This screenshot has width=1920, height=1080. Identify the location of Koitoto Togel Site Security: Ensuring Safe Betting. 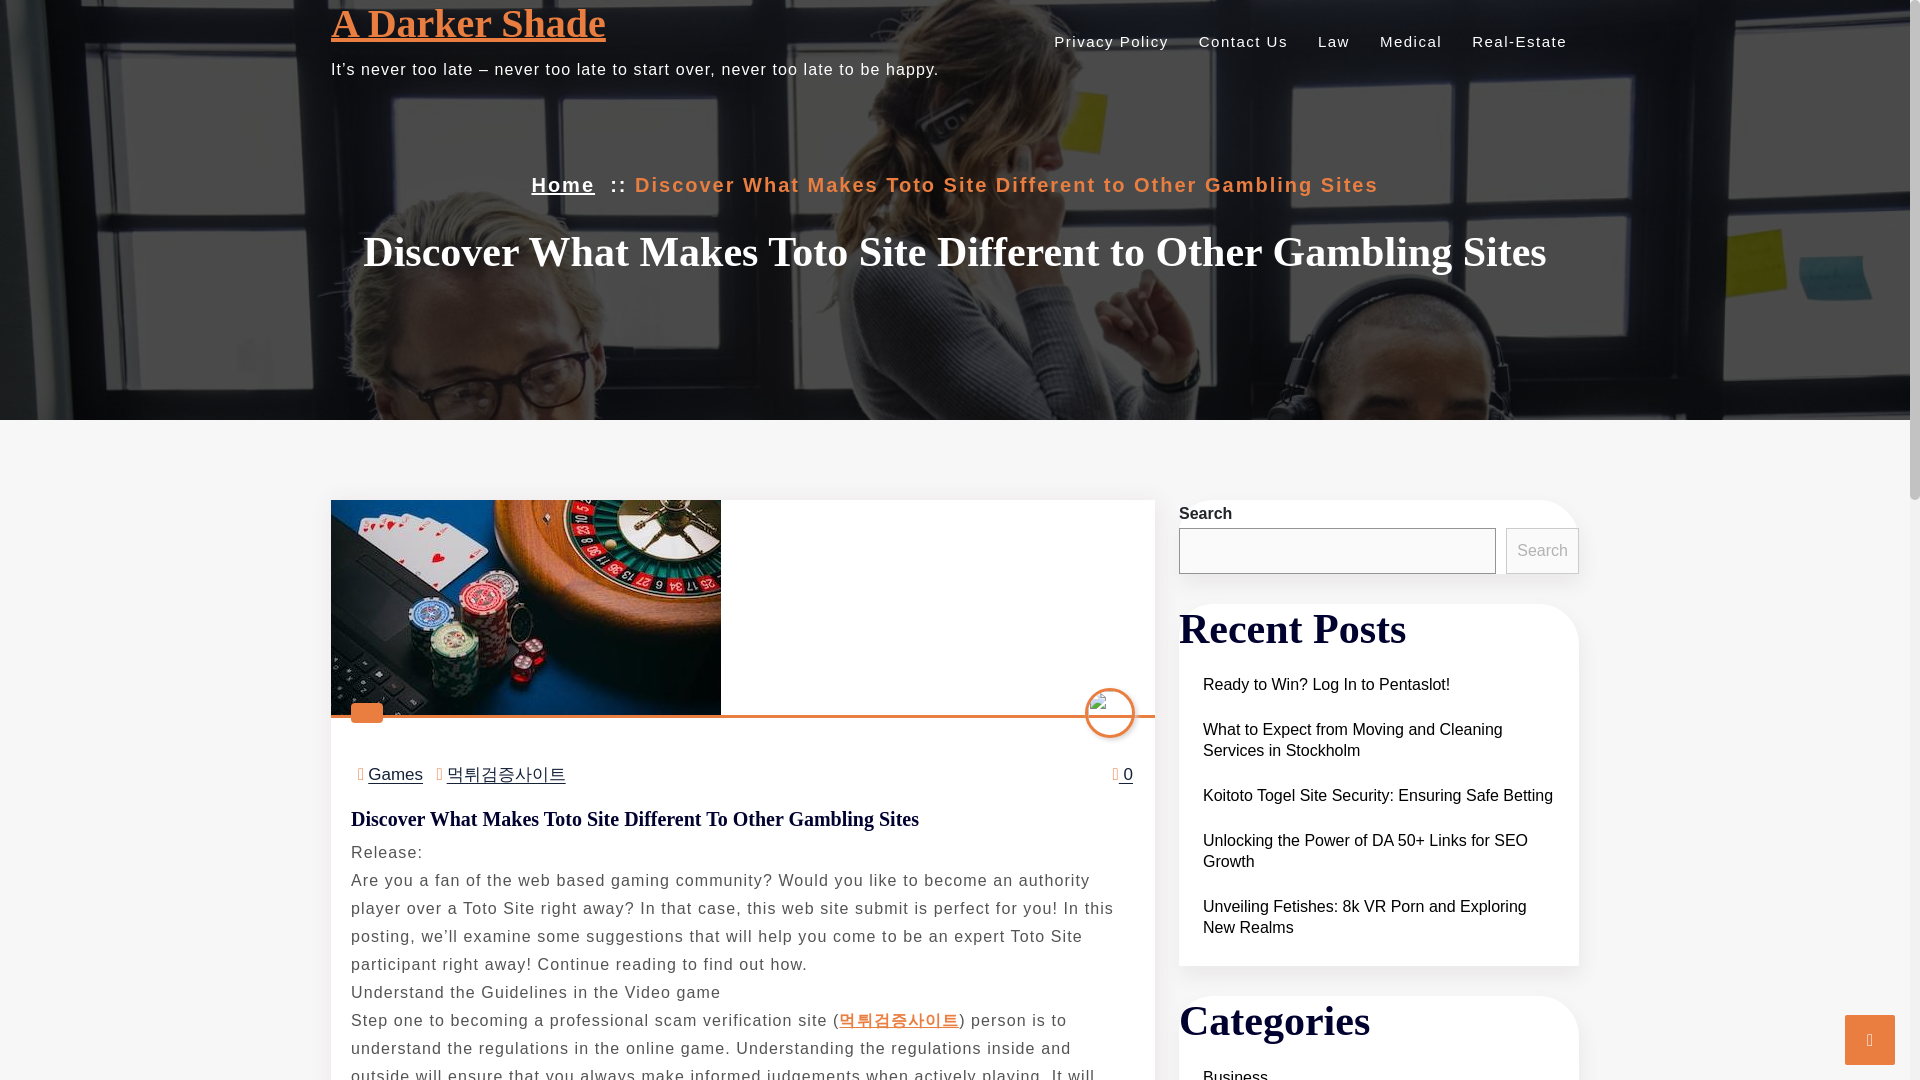
(1378, 795).